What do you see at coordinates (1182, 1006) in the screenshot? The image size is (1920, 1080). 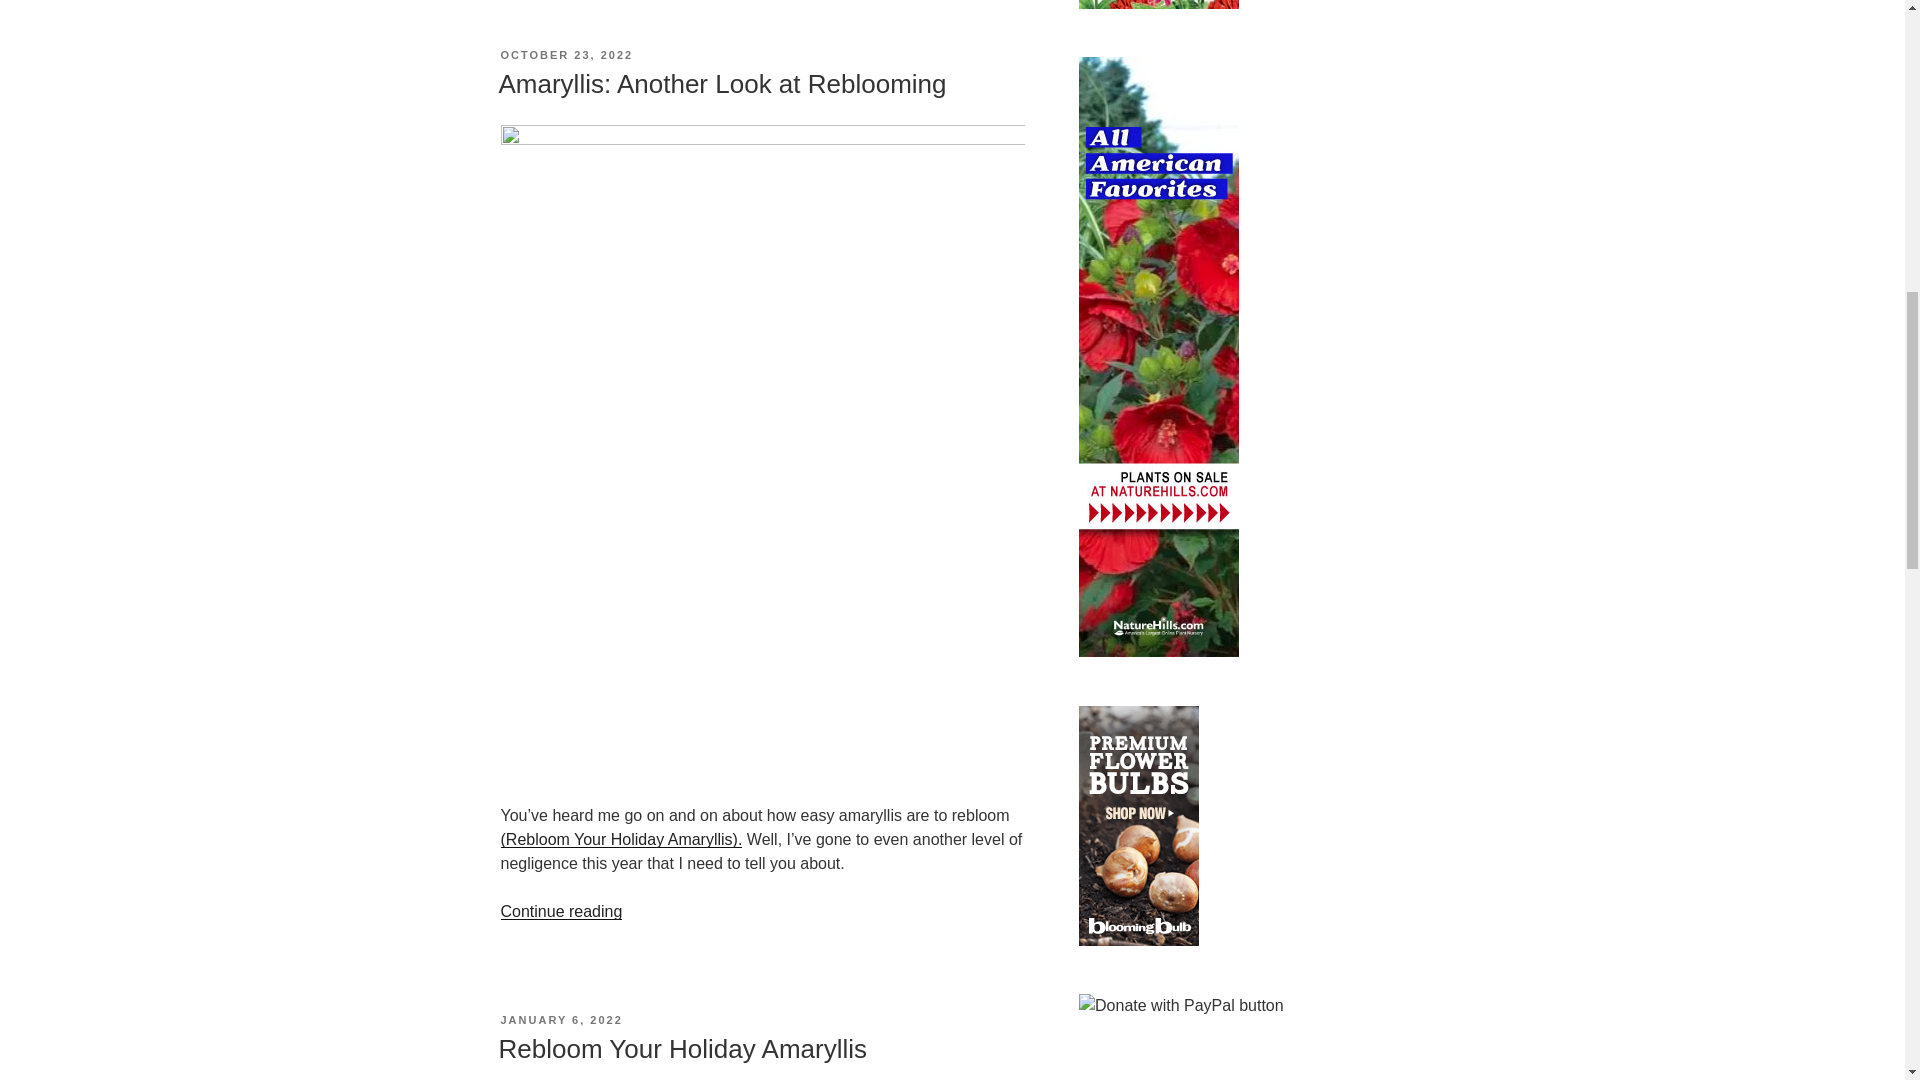 I see `PayPal - The safer, easier way to pay online!` at bounding box center [1182, 1006].